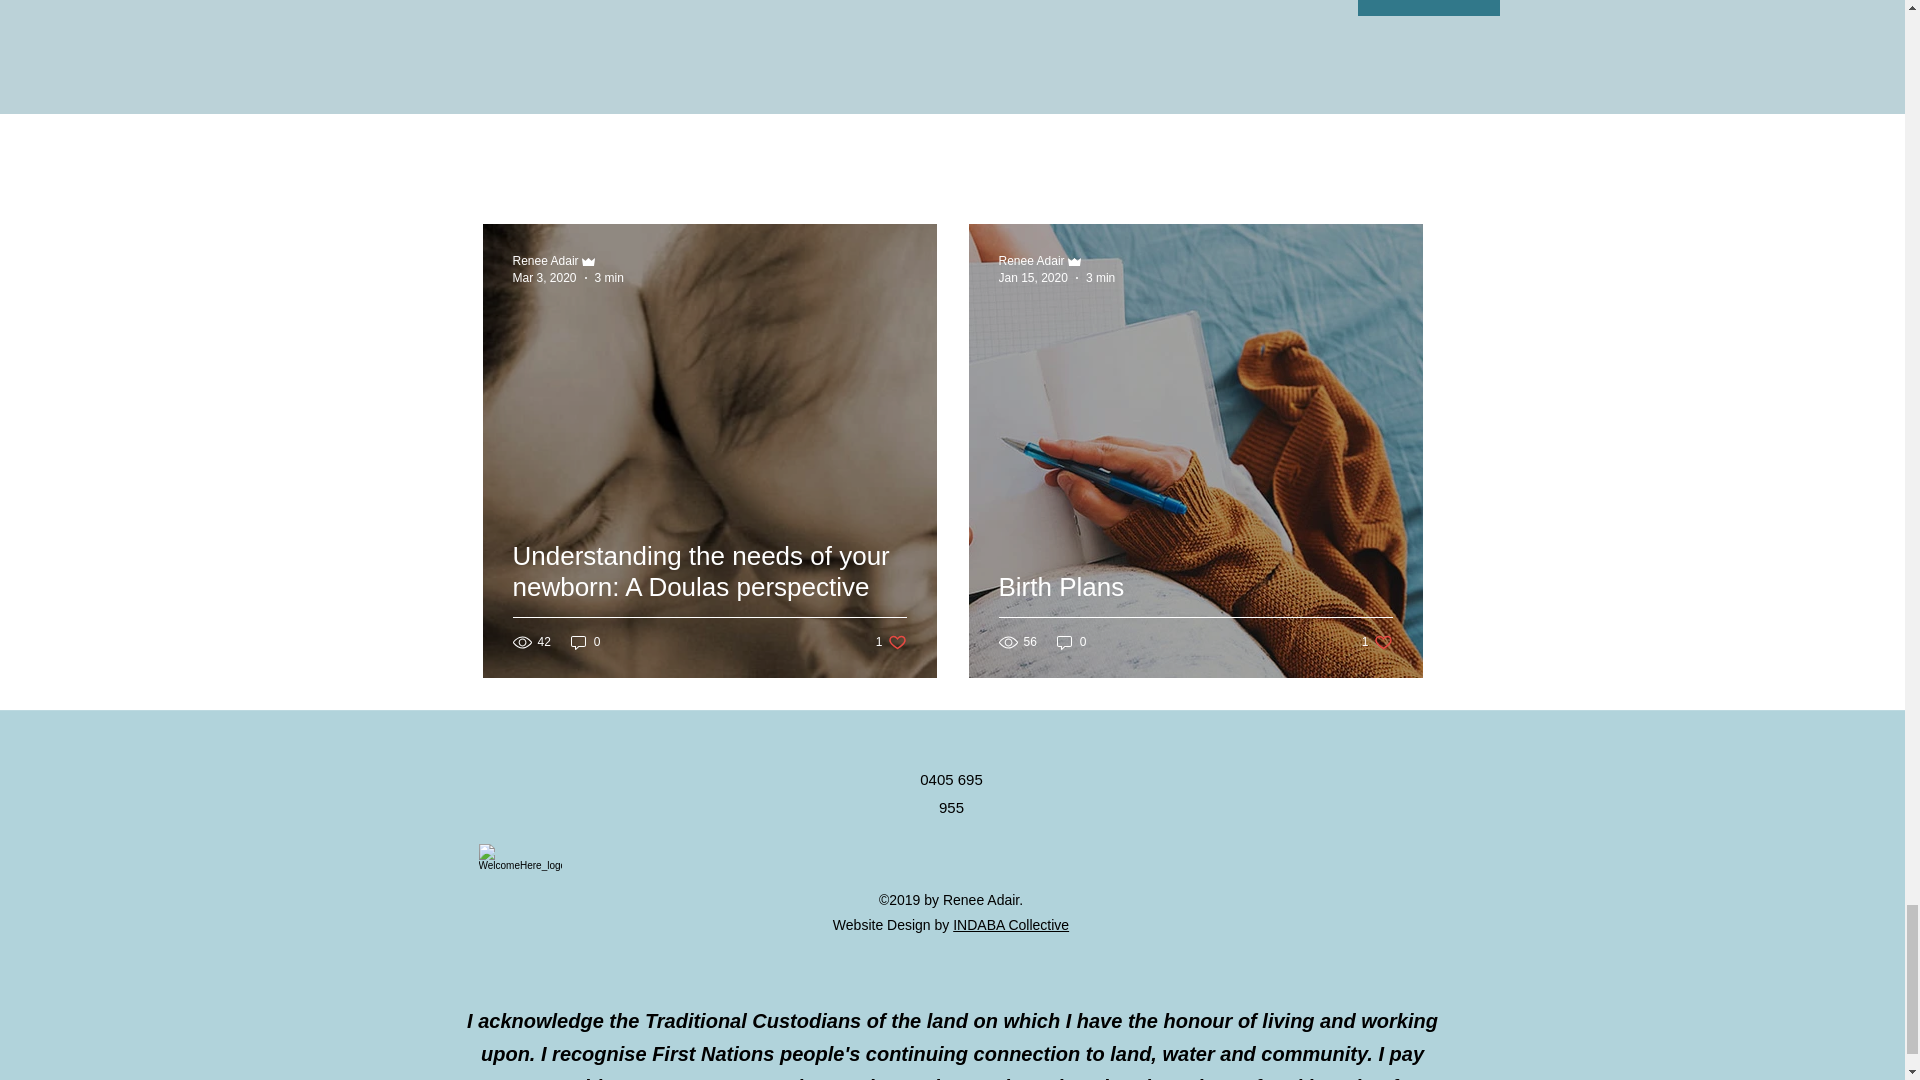  Describe the element at coordinates (1071, 642) in the screenshot. I see `Renee Adair` at that location.